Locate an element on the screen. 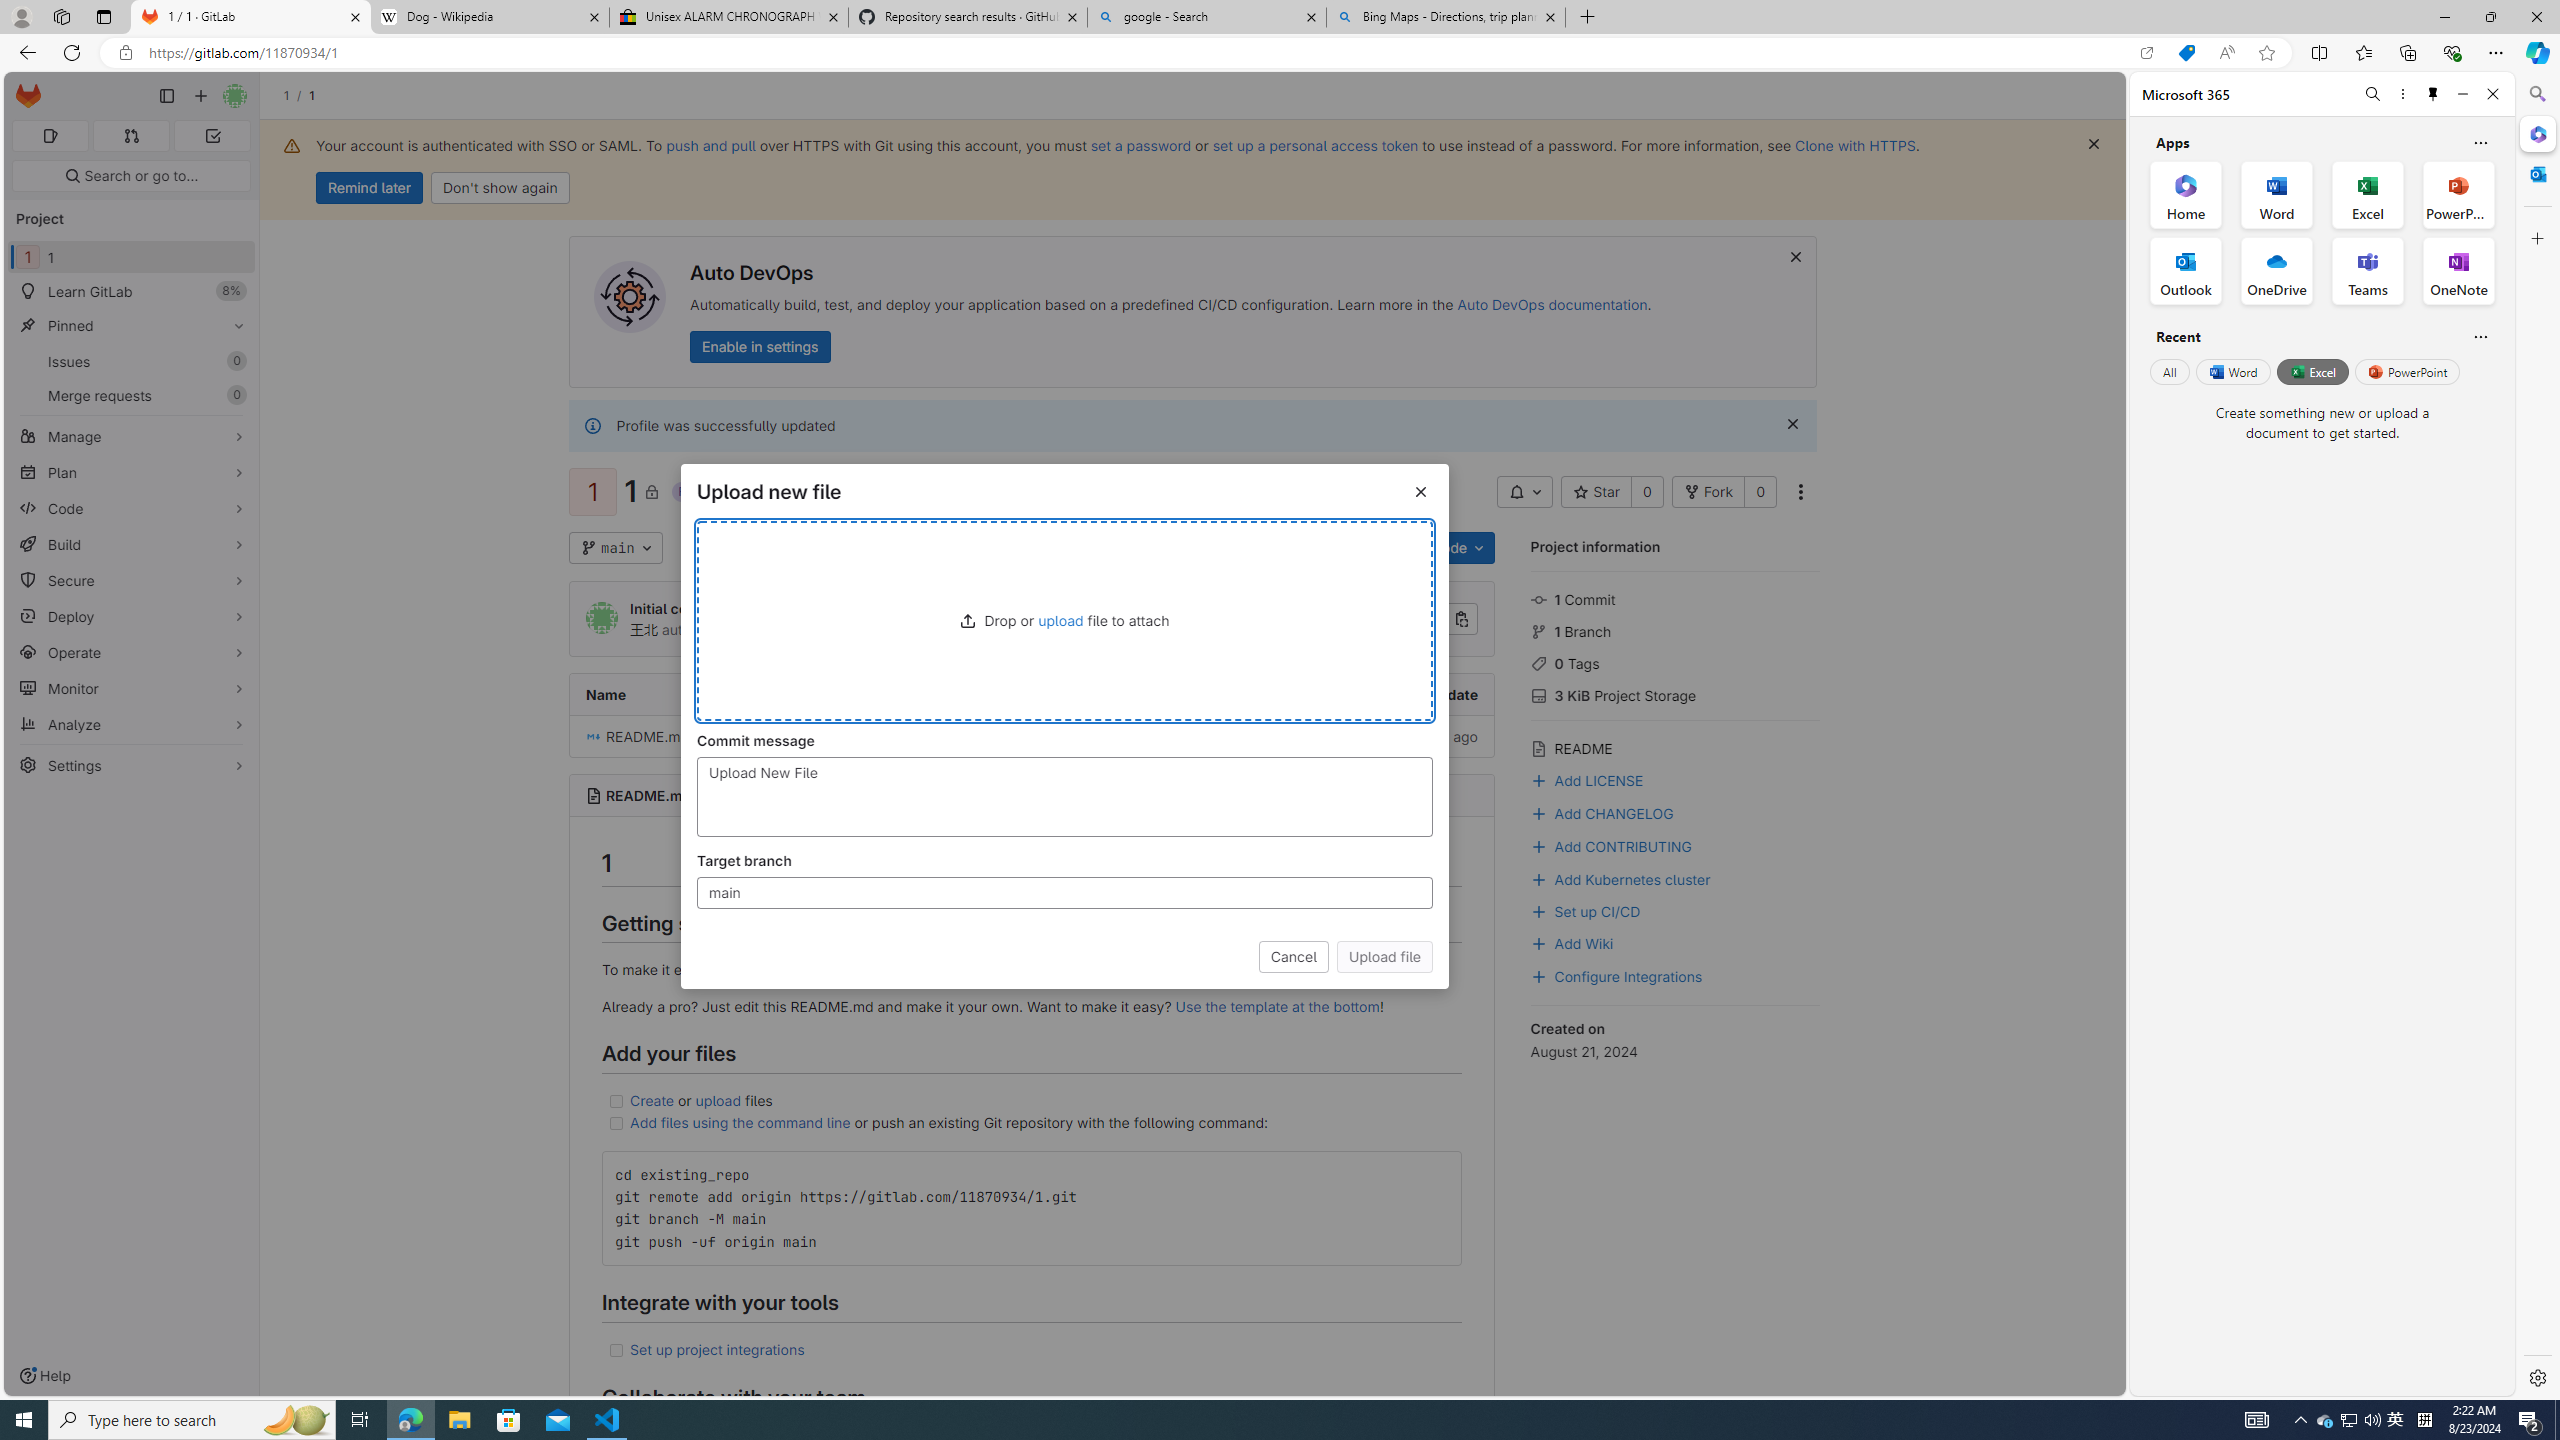 The image size is (2560, 1440). Merge requests 0 is located at coordinates (132, 394).